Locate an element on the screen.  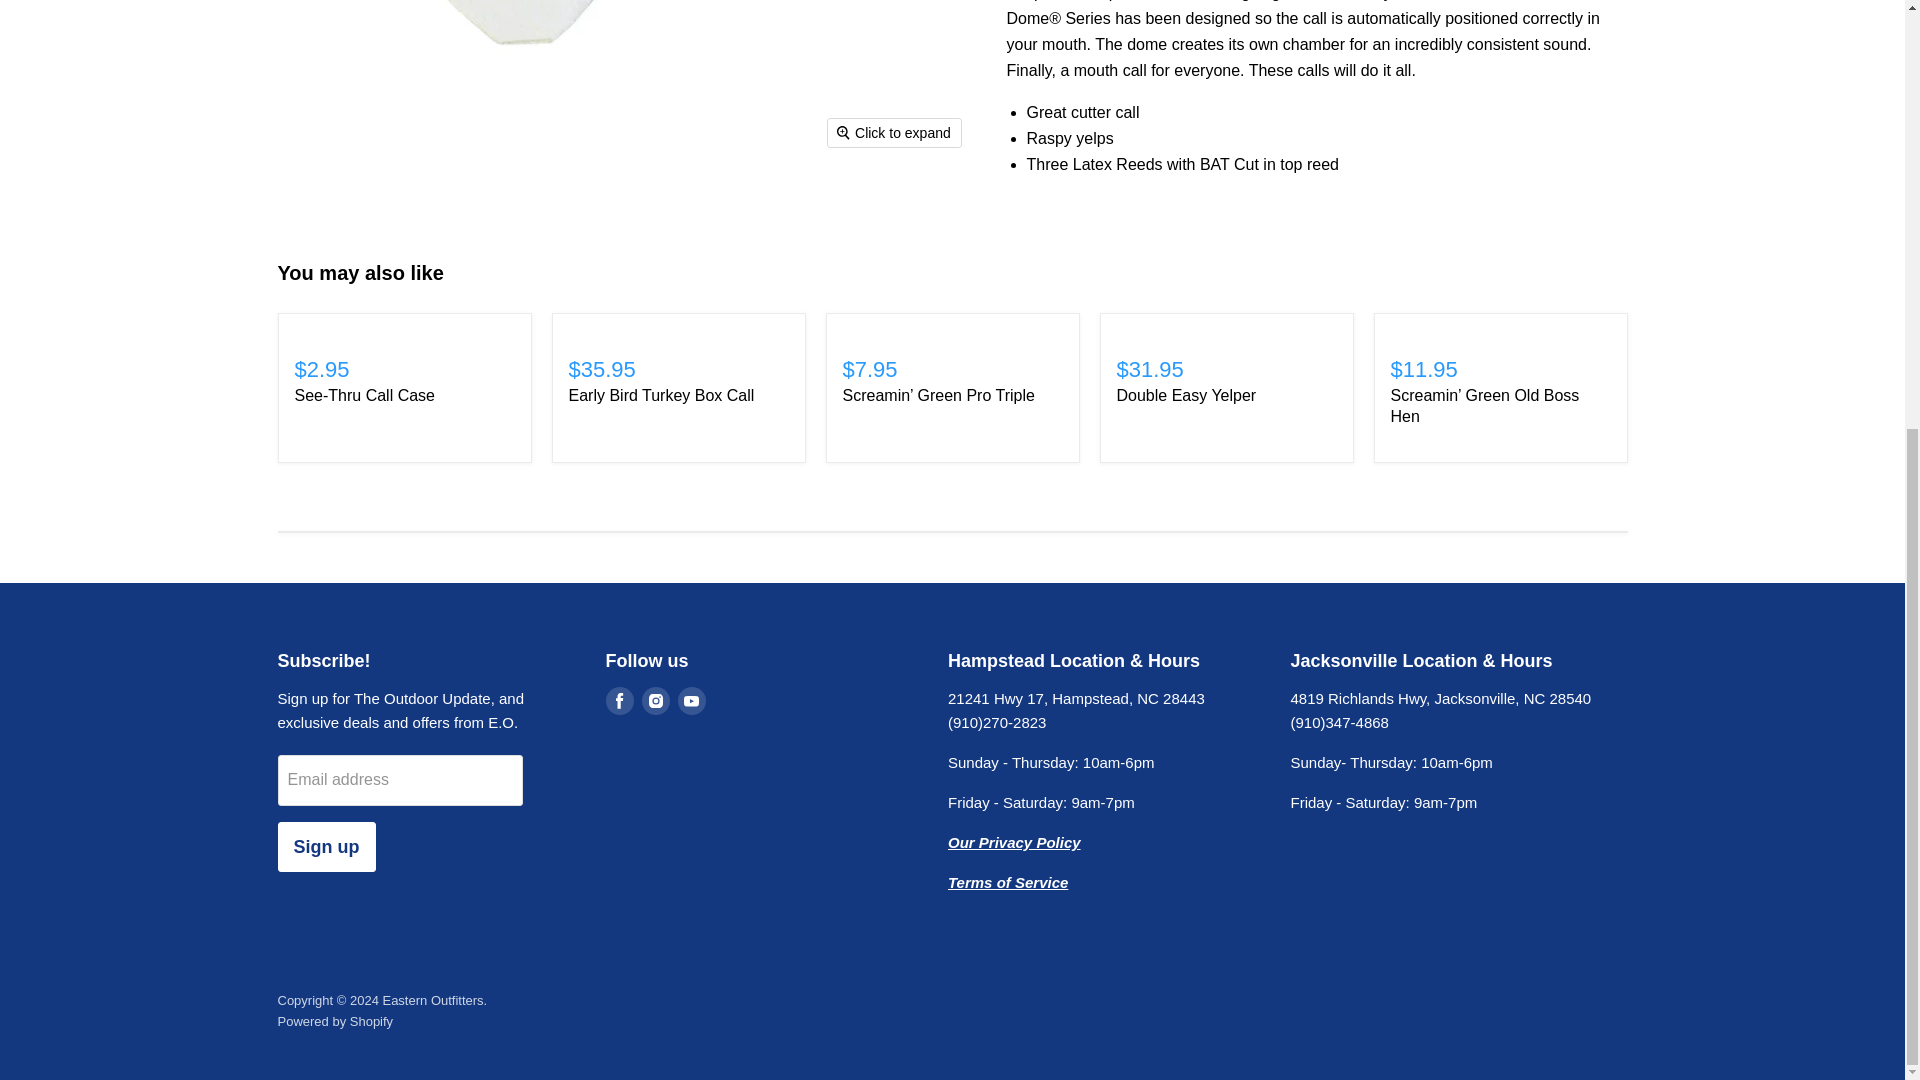
Terms of Service is located at coordinates (1008, 882).